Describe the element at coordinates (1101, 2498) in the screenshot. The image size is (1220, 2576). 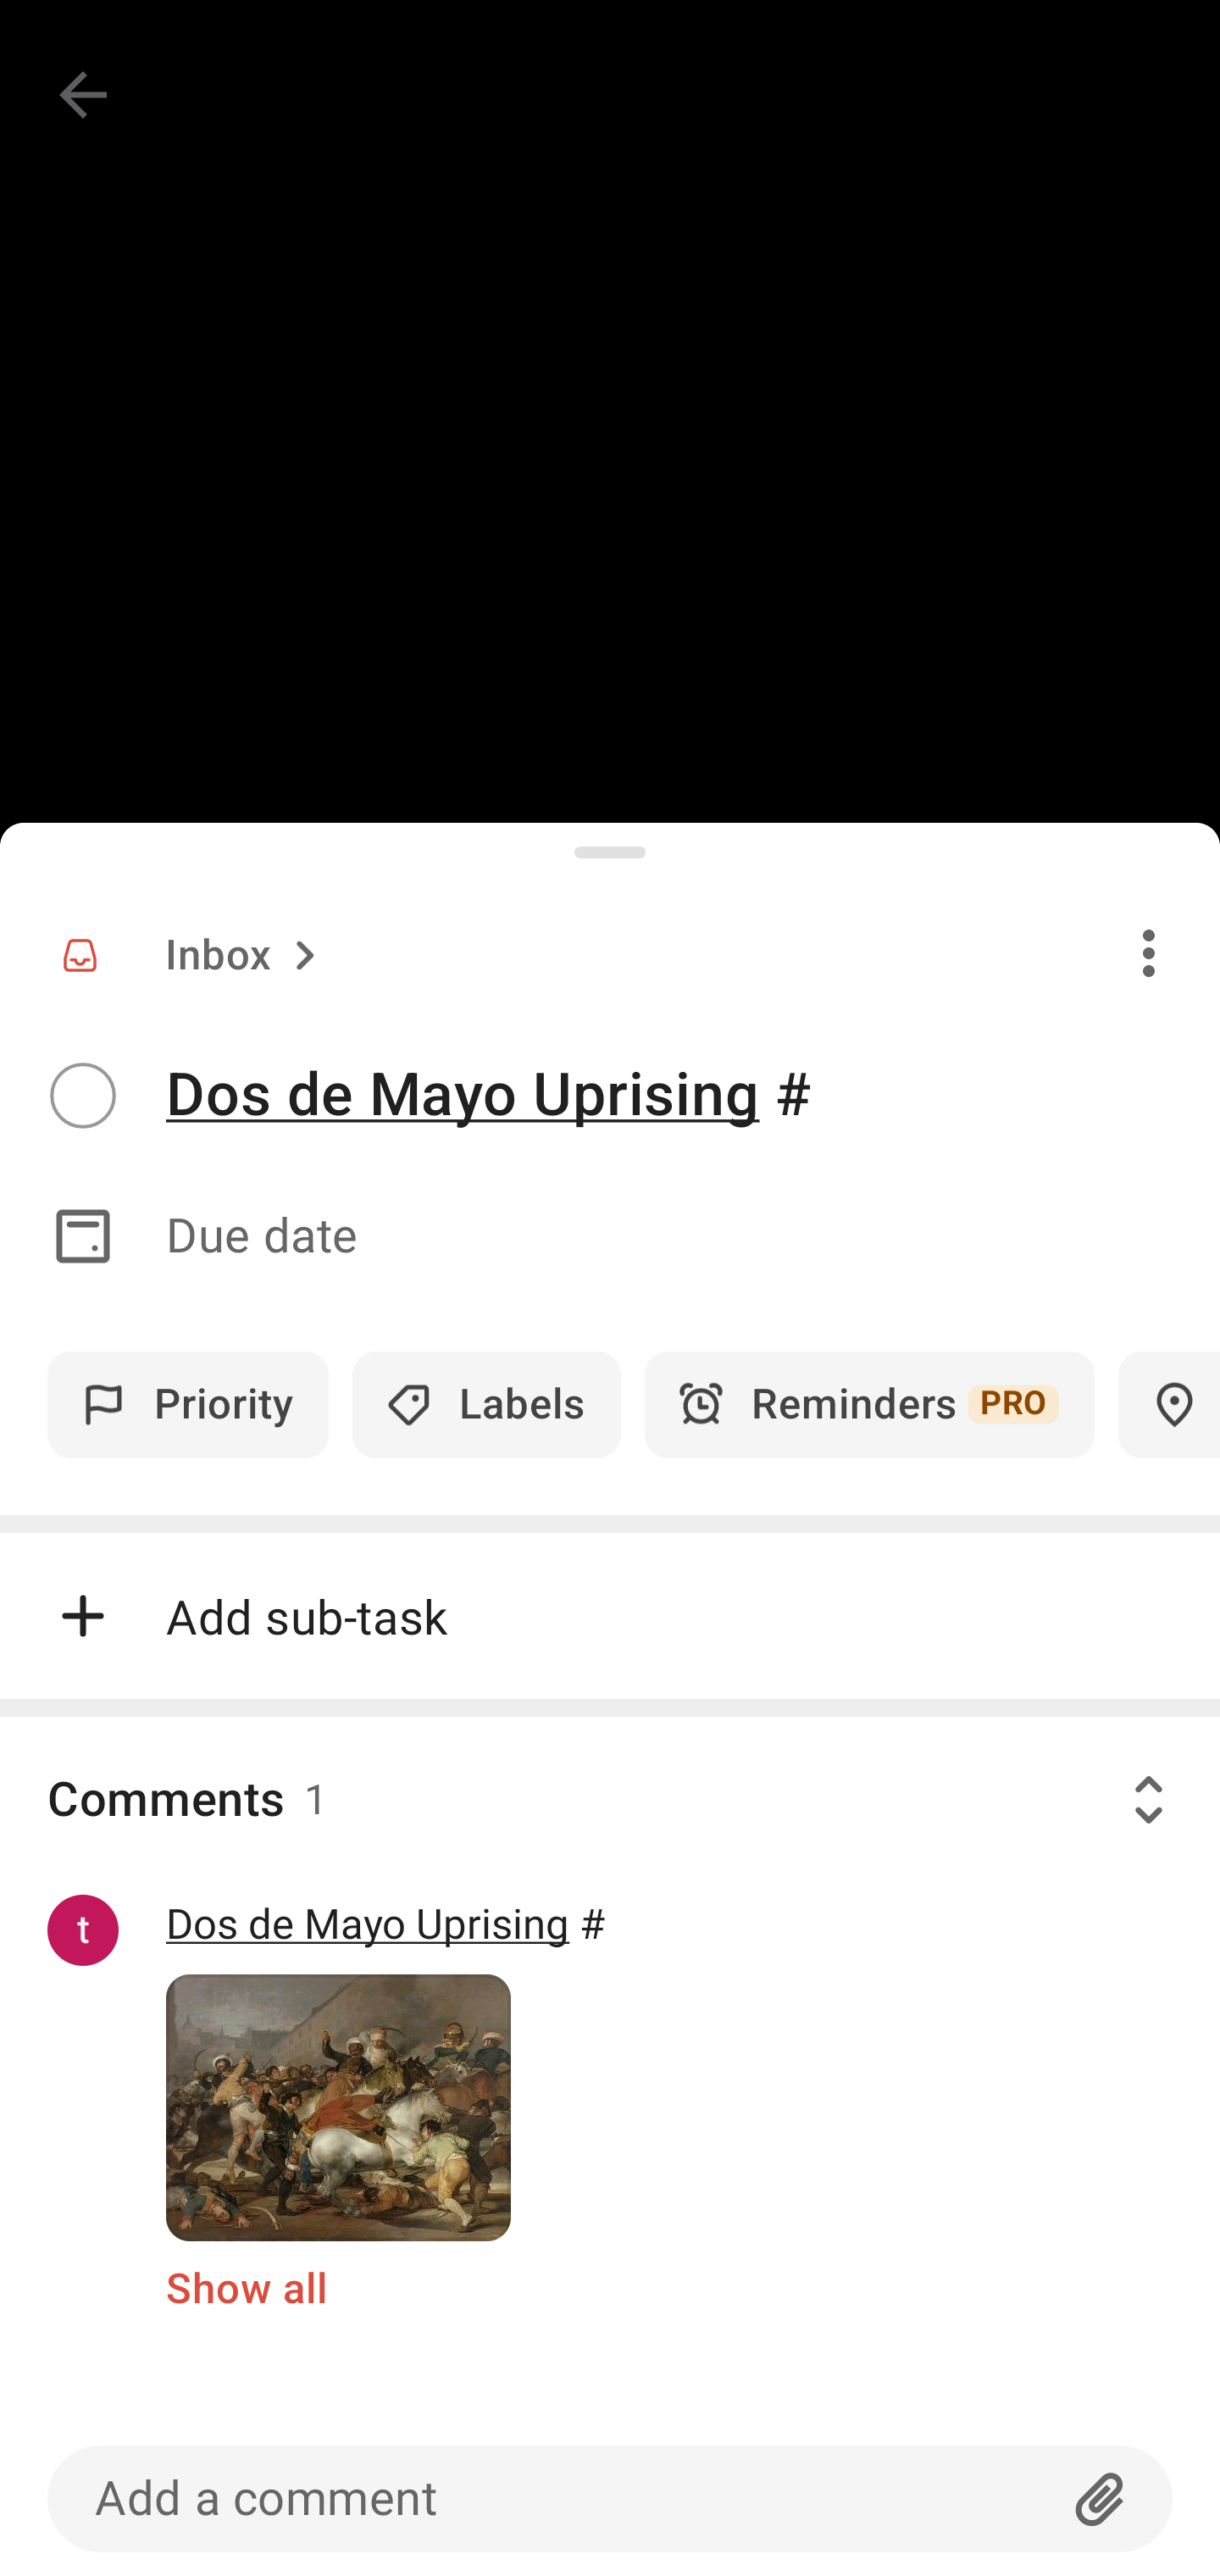
I see `Attachment` at that location.